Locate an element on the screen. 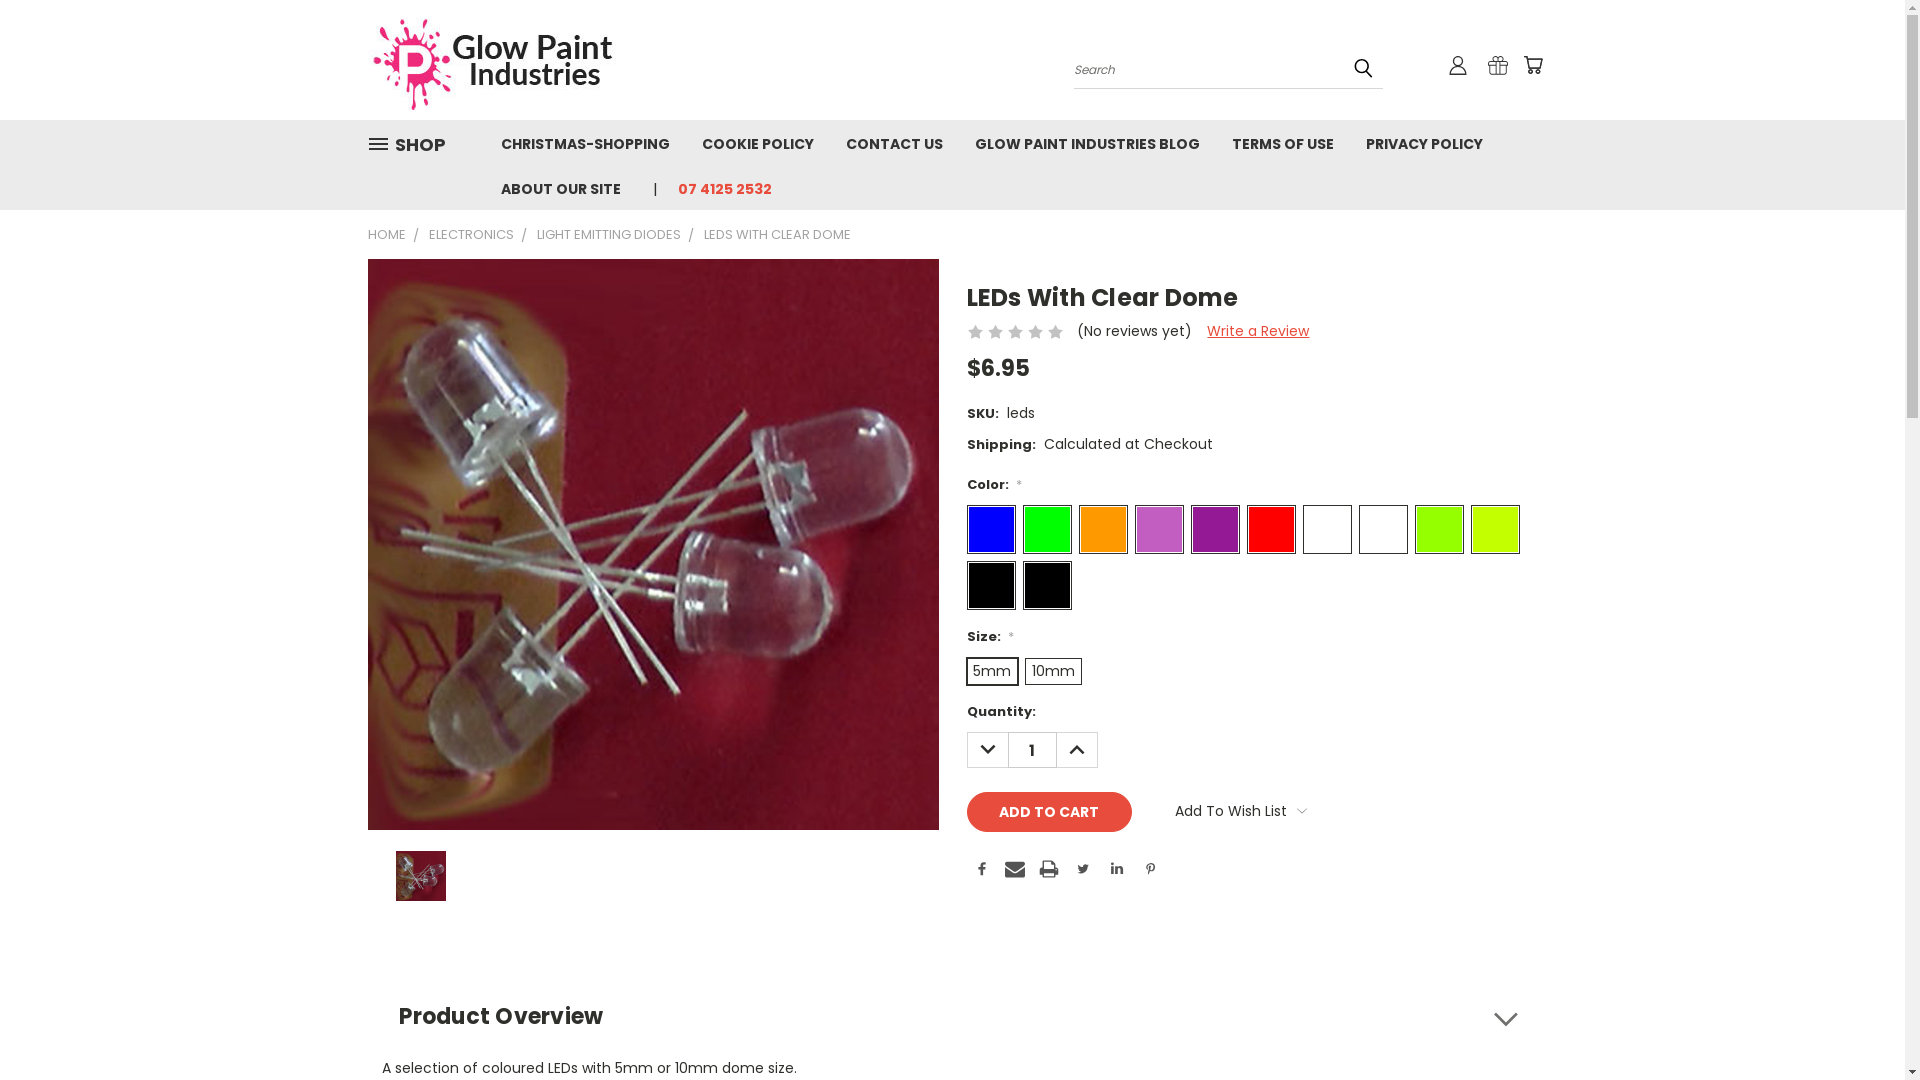 This screenshot has height=1080, width=1920. ELECTRONICS is located at coordinates (470, 234).